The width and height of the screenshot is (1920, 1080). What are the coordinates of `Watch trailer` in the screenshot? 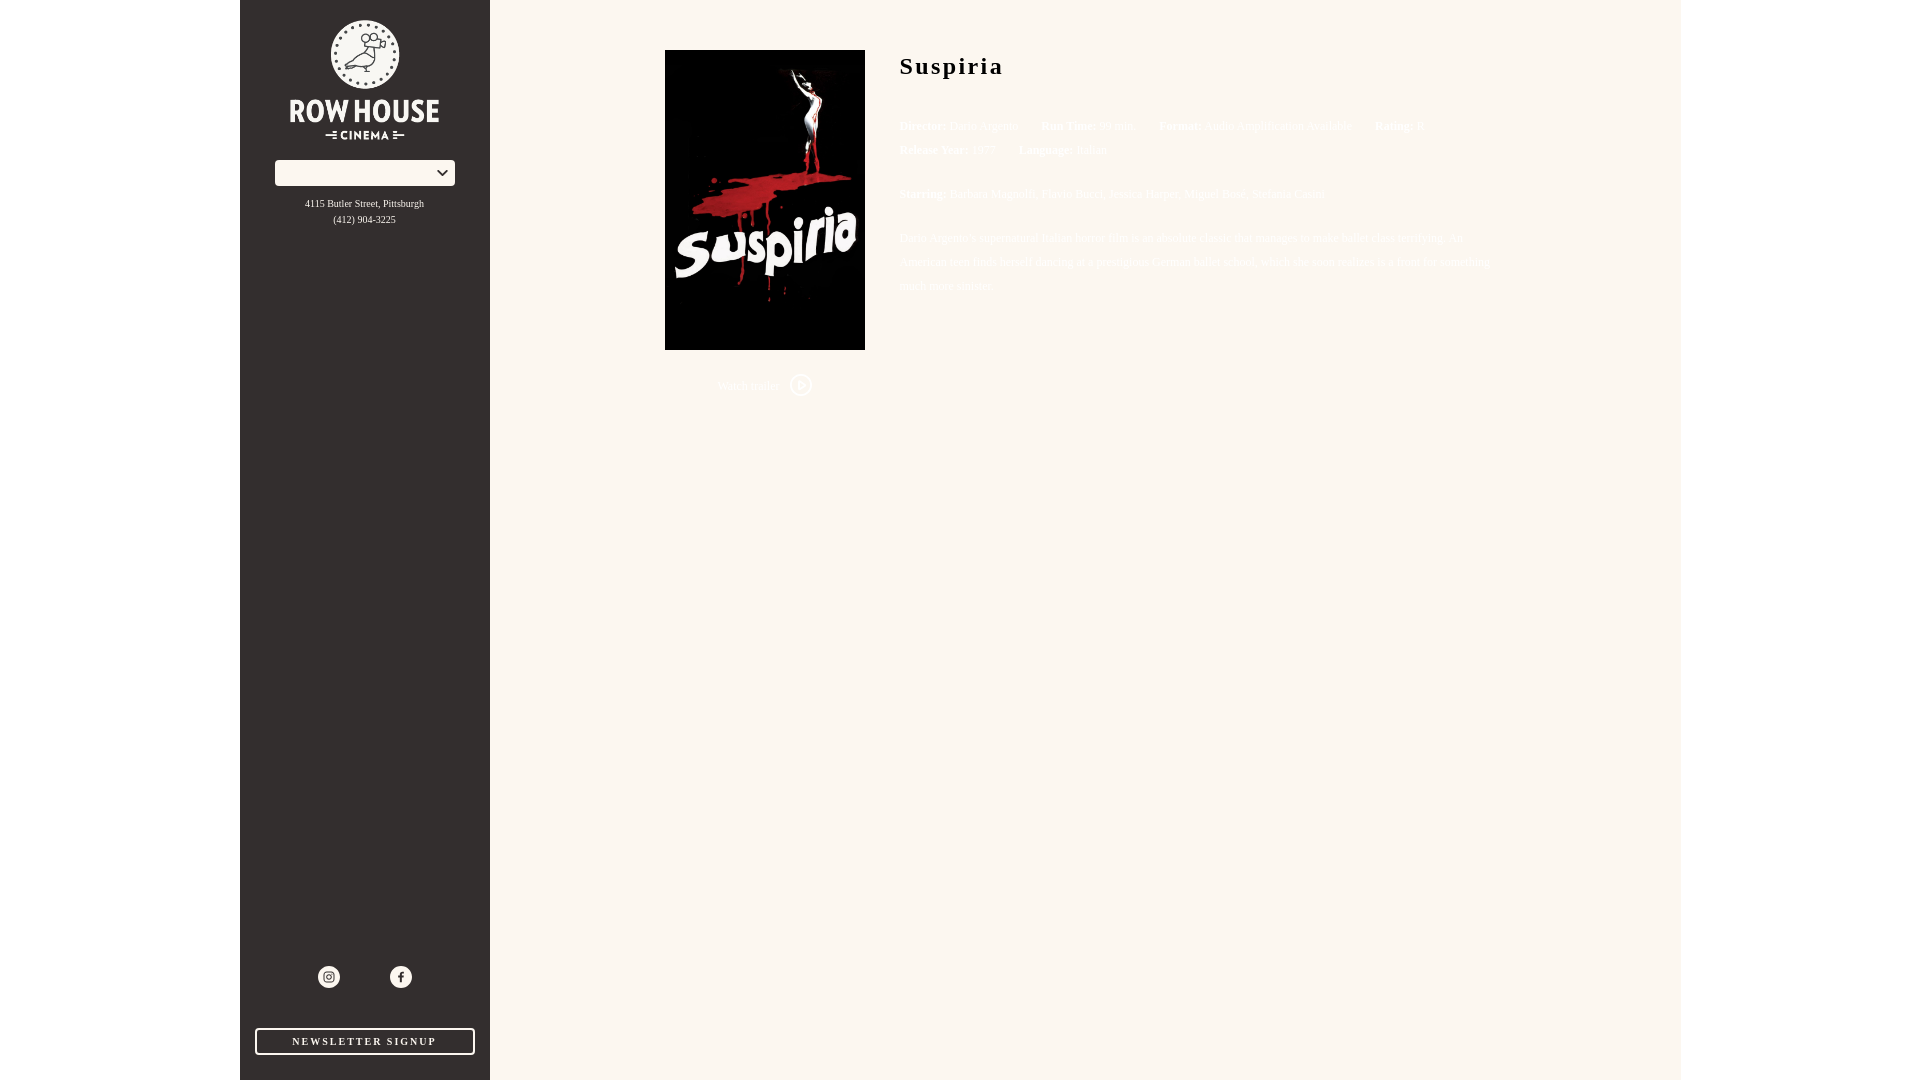 It's located at (764, 386).